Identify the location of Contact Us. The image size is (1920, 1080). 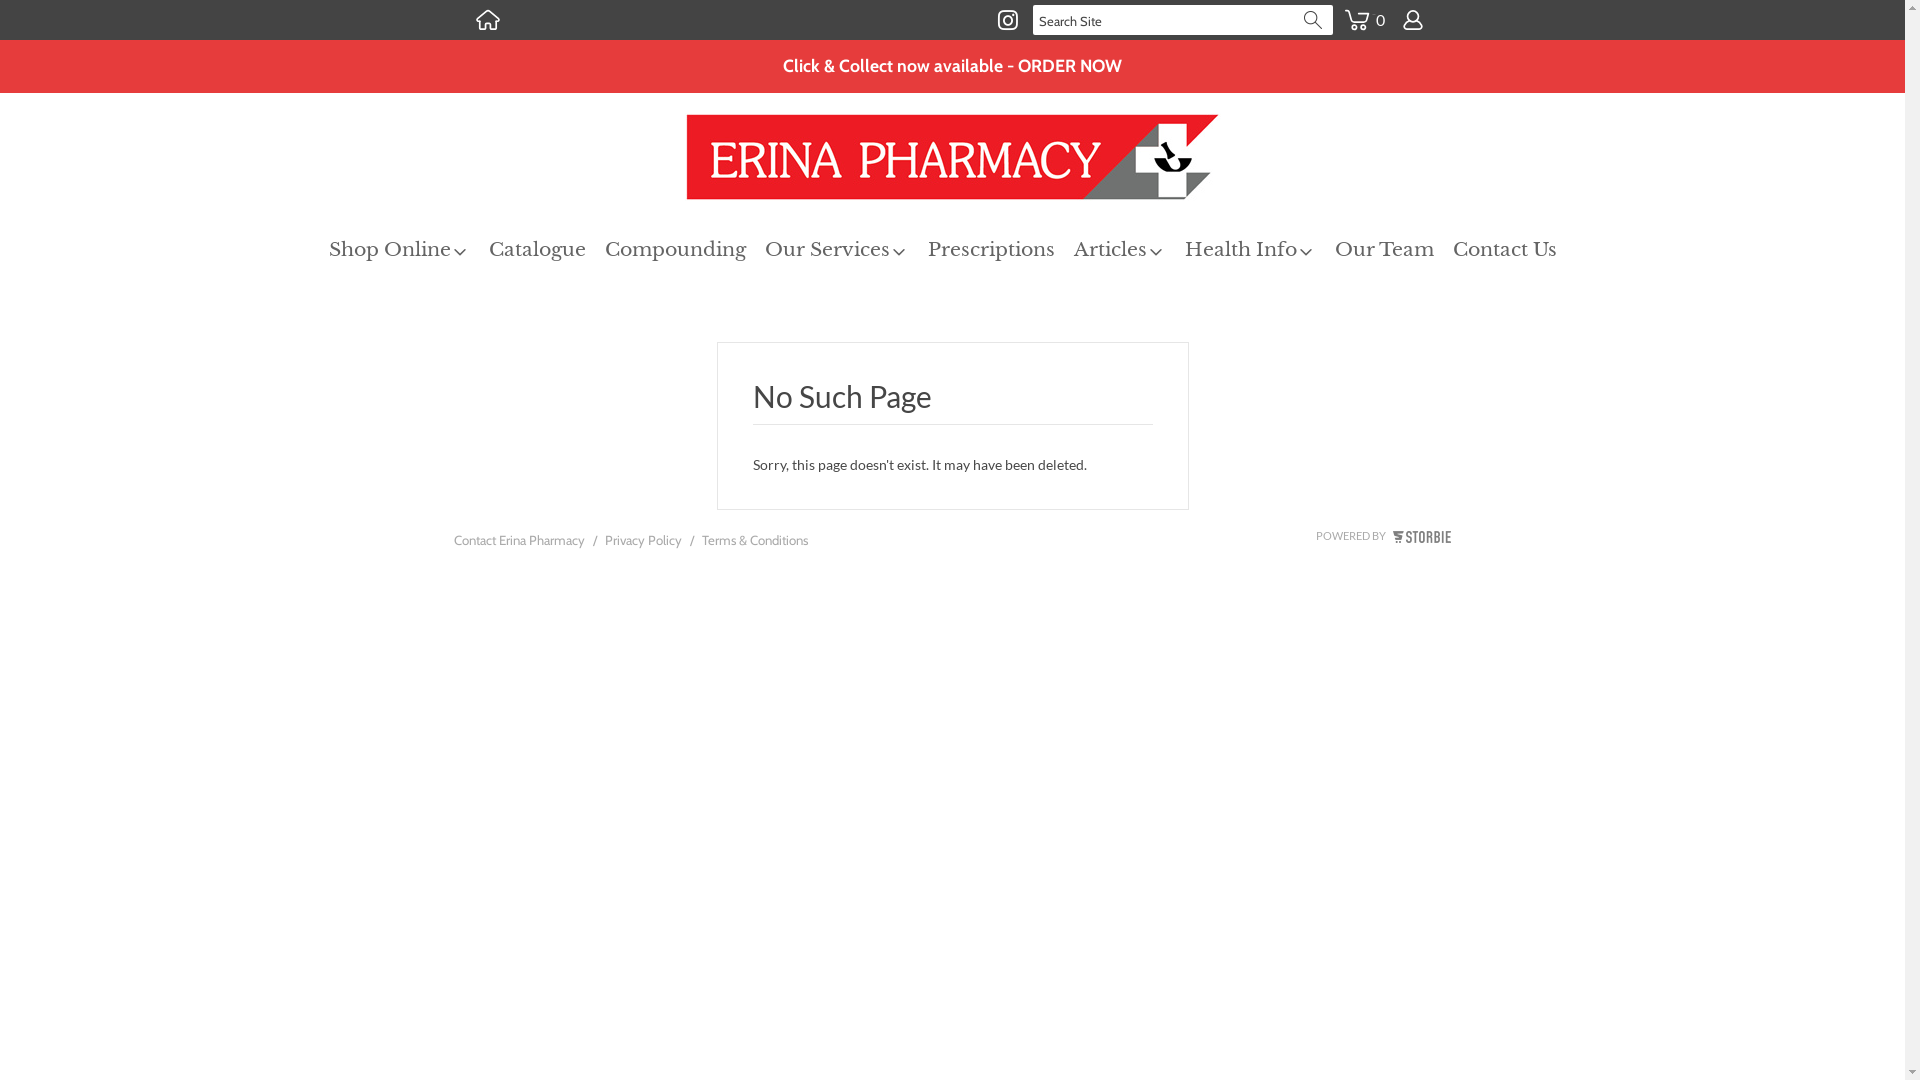
(1514, 250).